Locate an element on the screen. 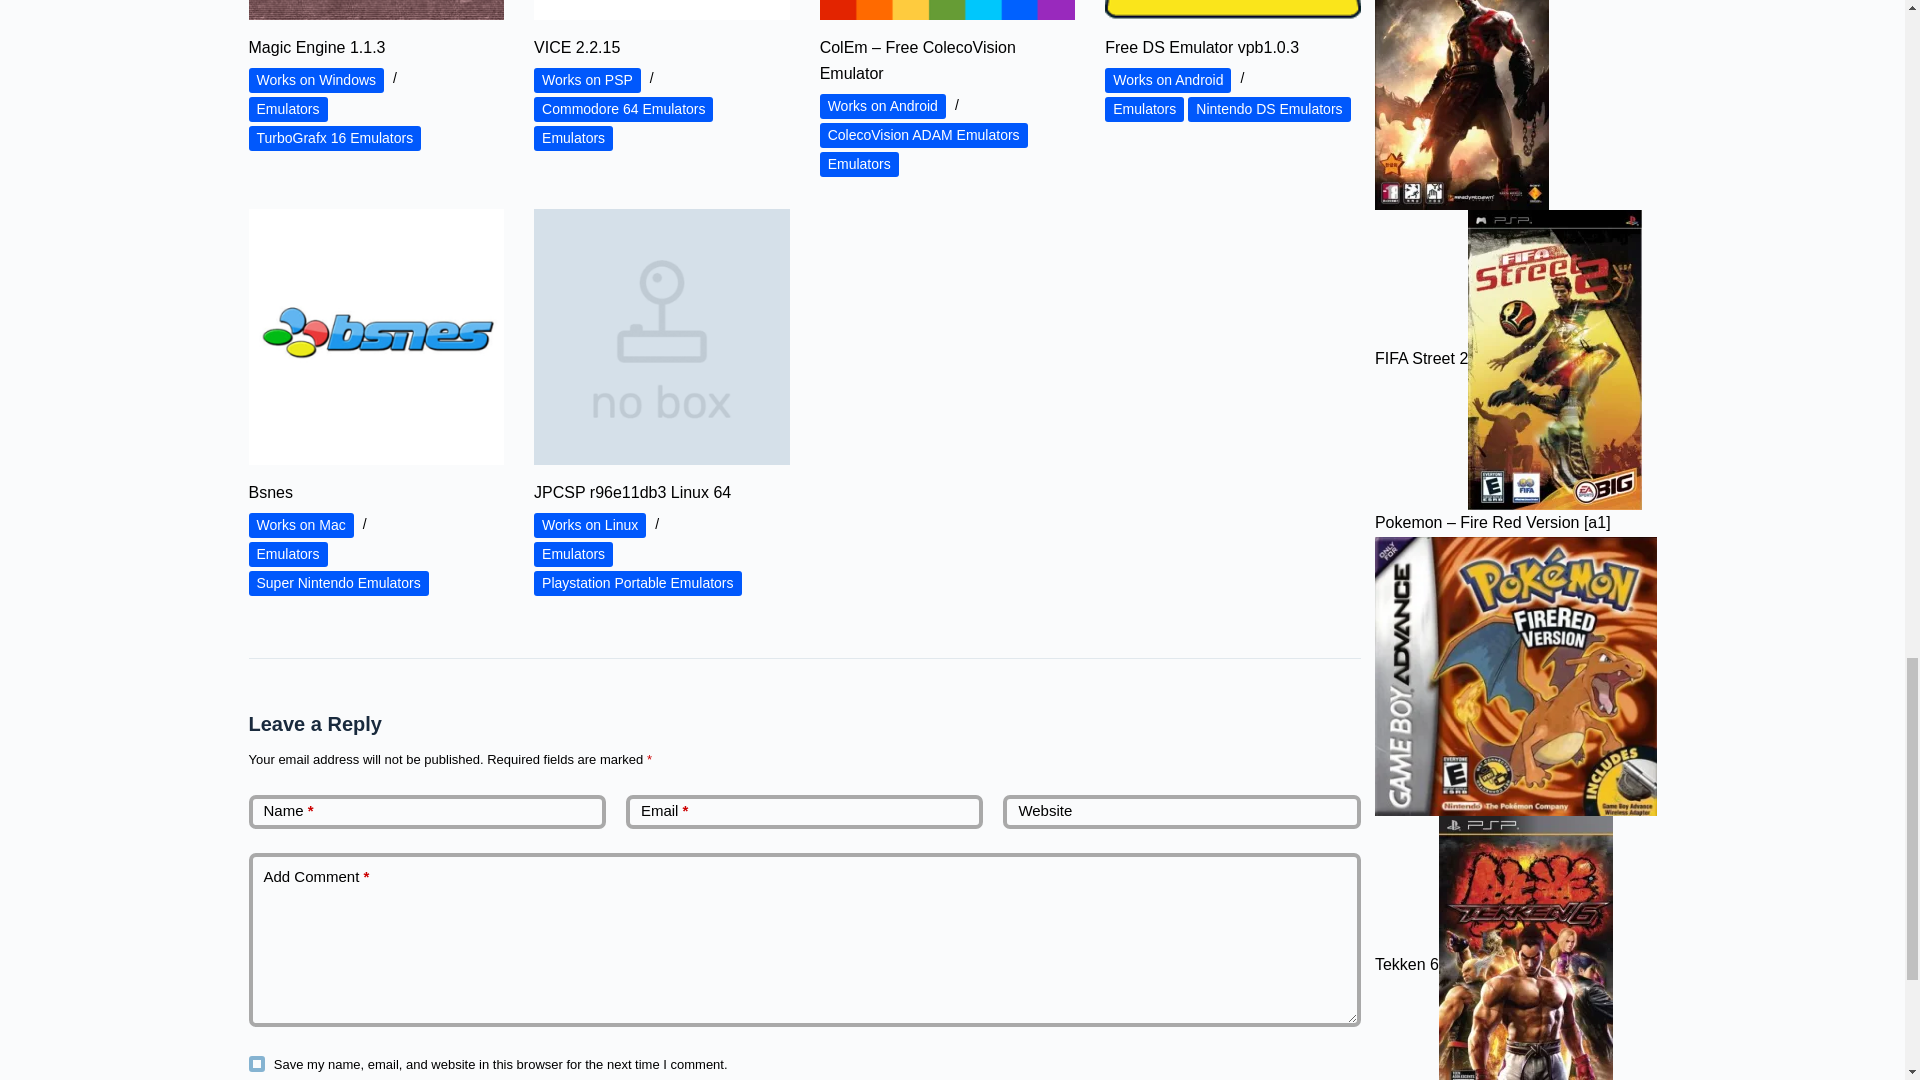 The height and width of the screenshot is (1080, 1920). FIFA Street 2 is located at coordinates (1554, 359).